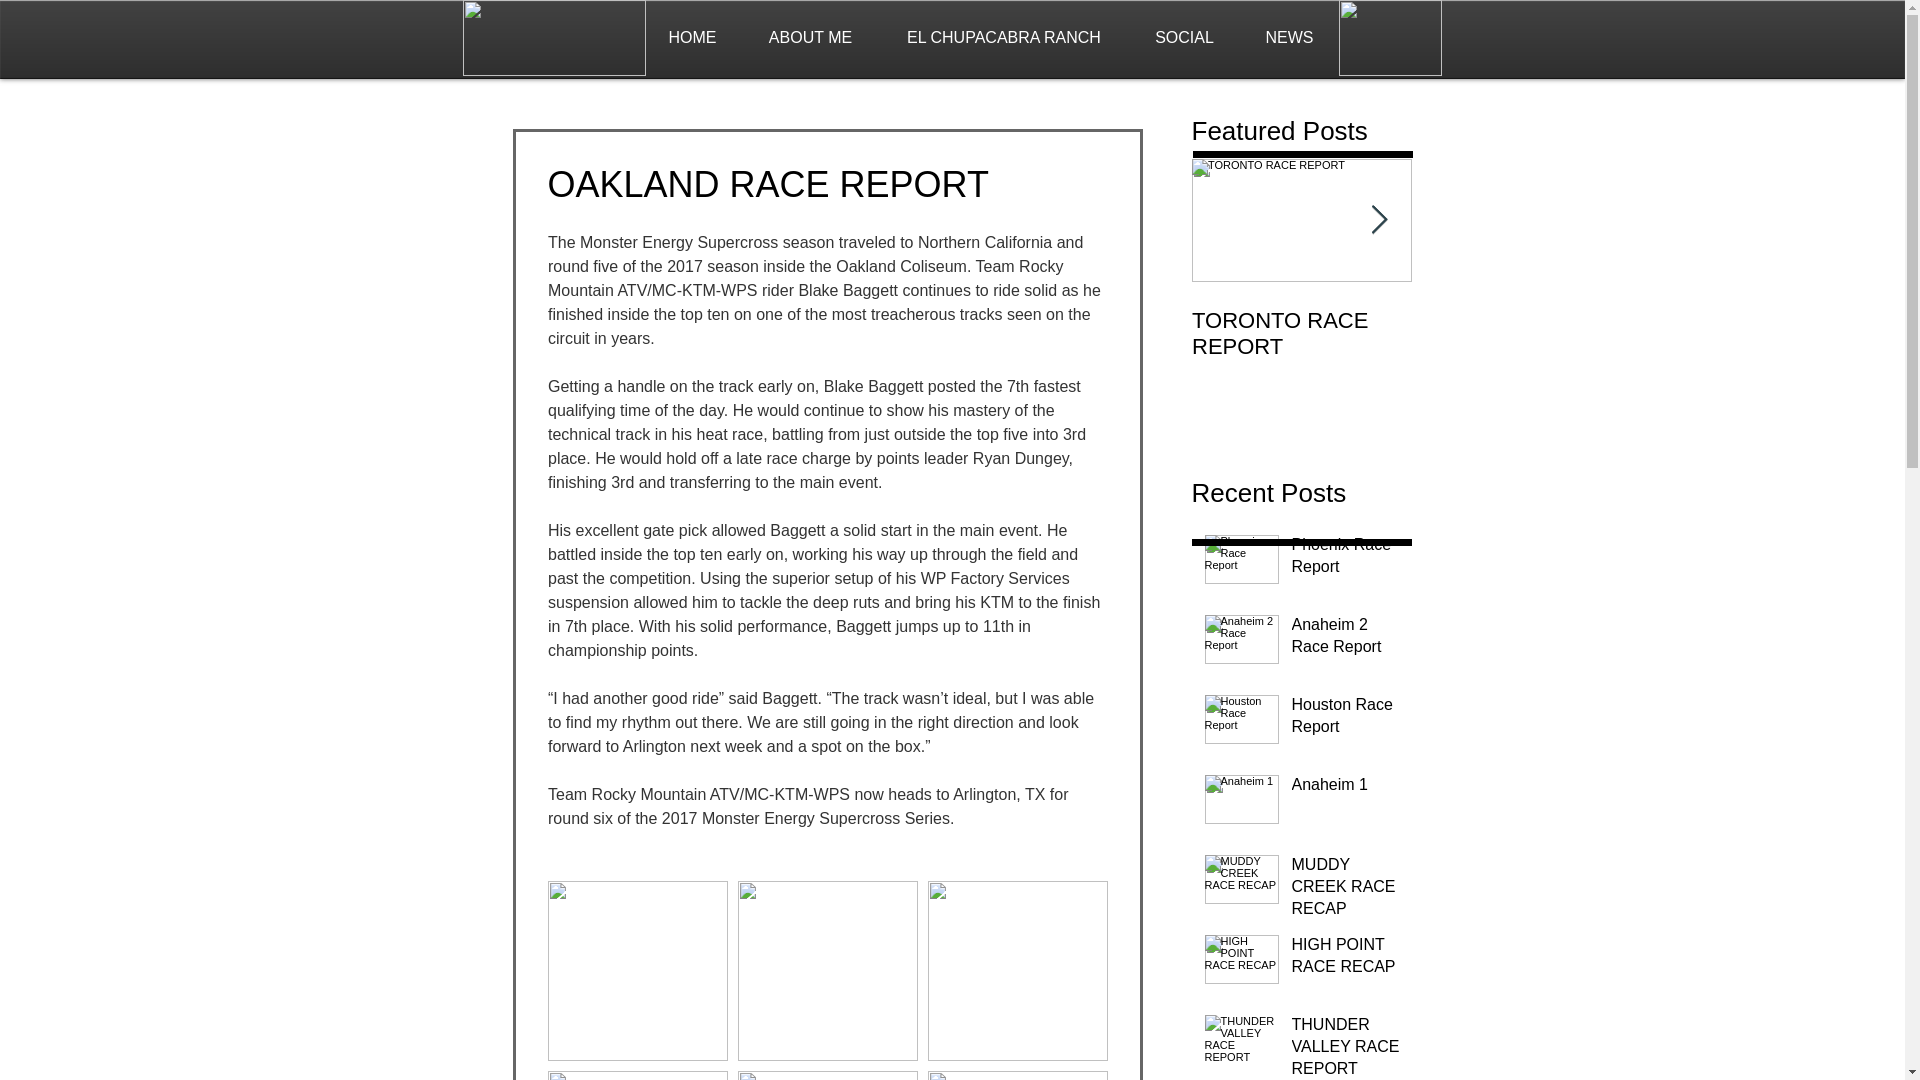  What do you see at coordinates (1346, 891) in the screenshot?
I see `MUDDY CREEK RACE RECAP` at bounding box center [1346, 891].